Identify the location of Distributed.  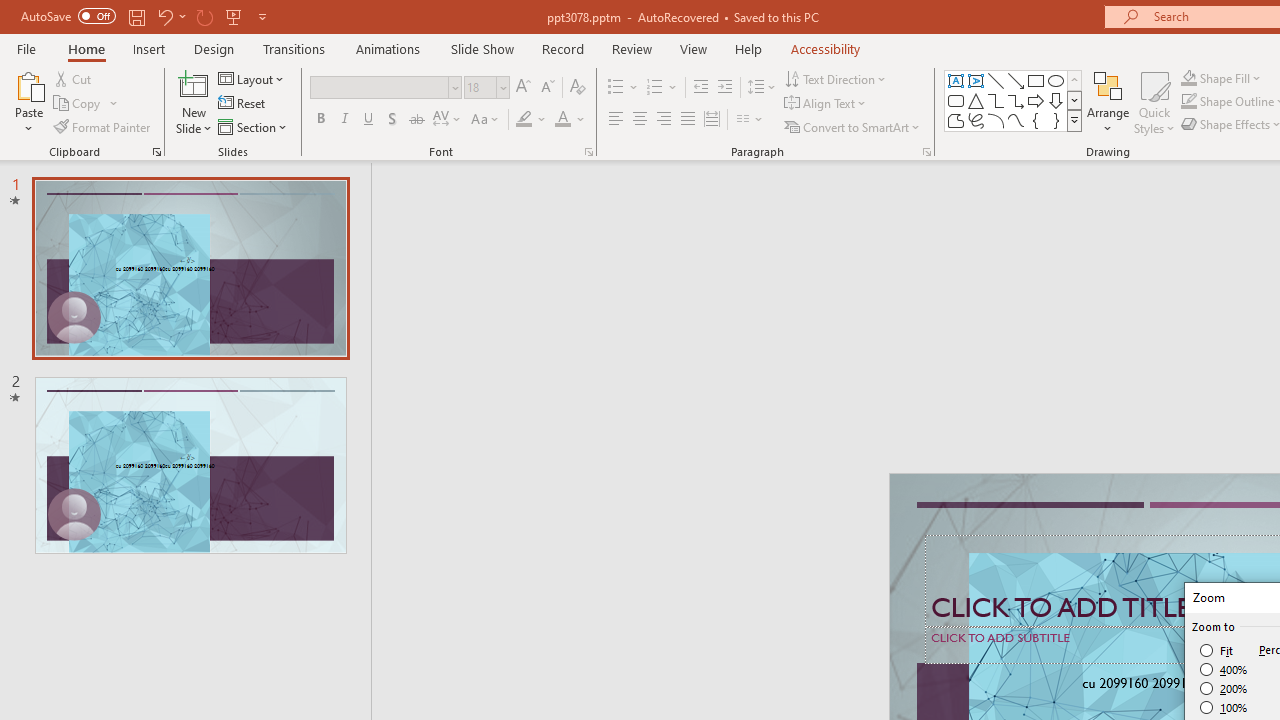
(712, 120).